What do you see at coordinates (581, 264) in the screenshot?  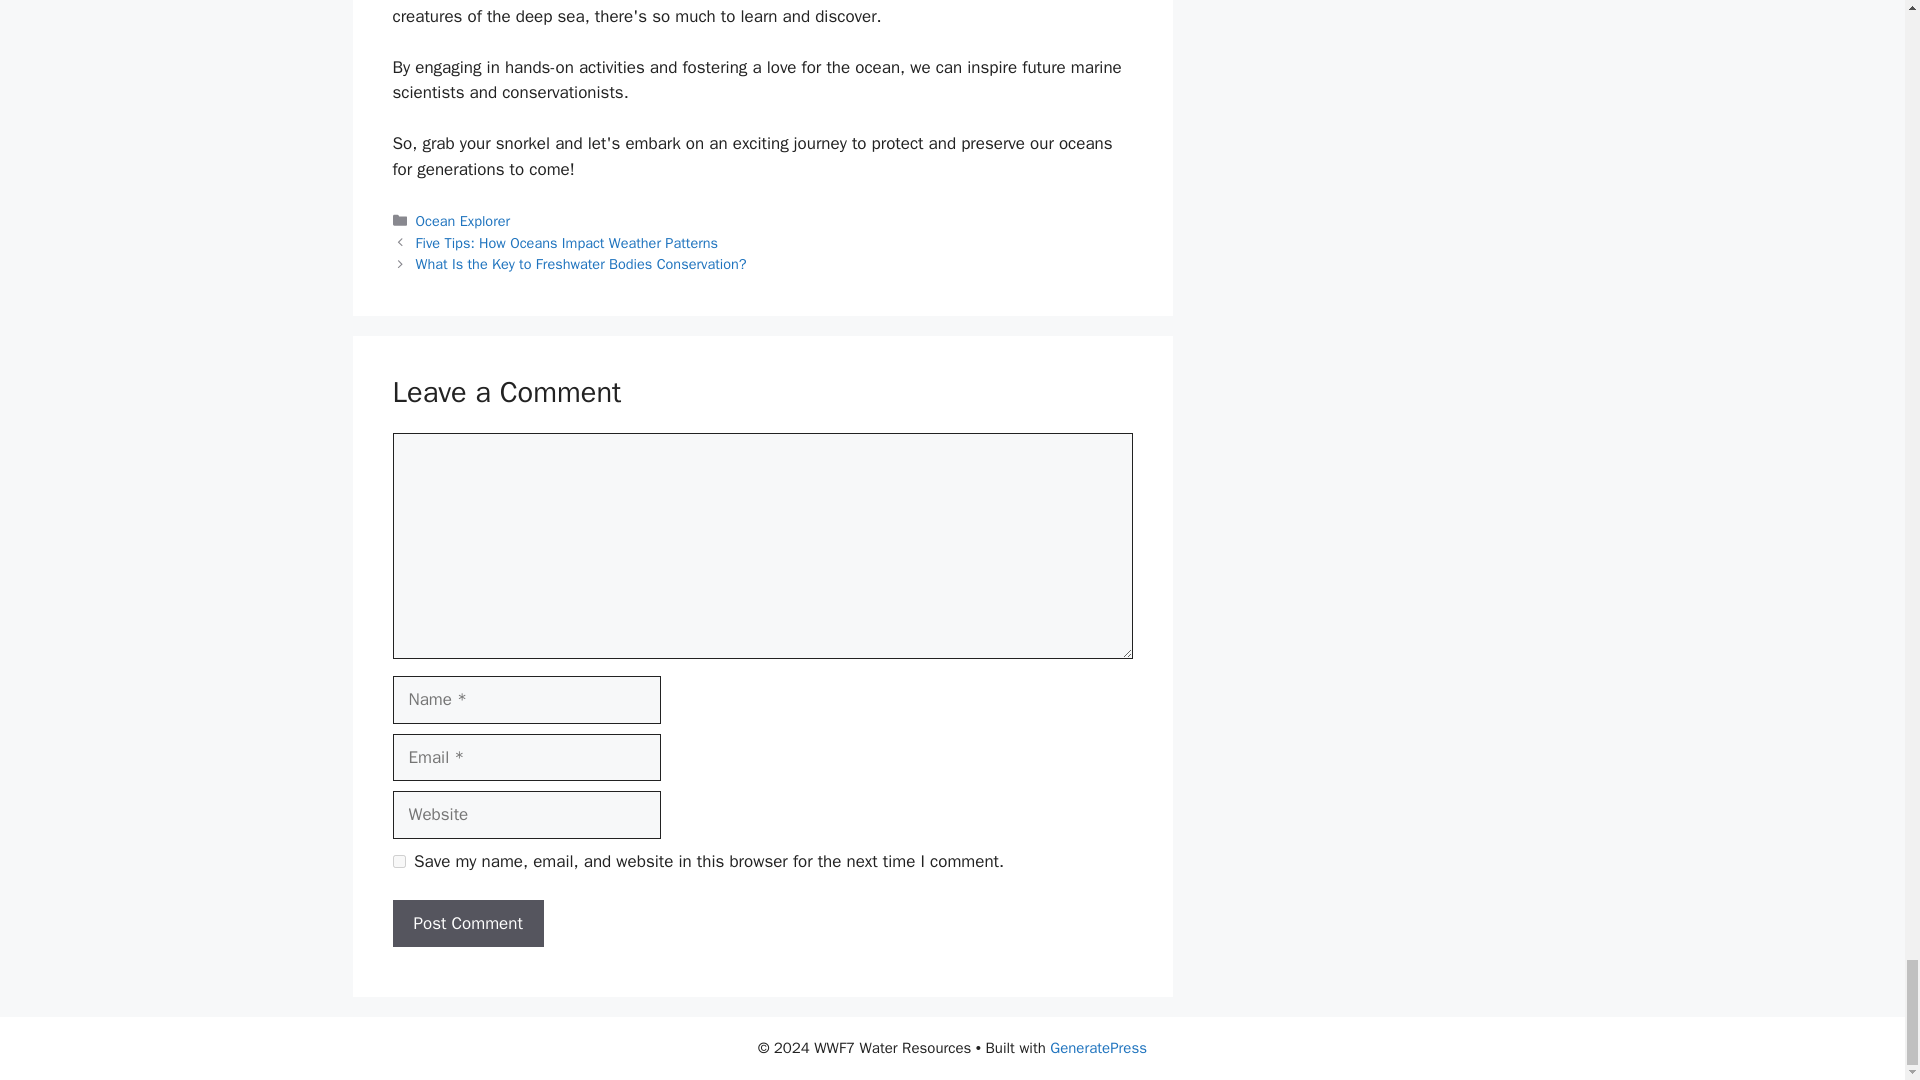 I see `What Is the Key to Freshwater Bodies Conservation?` at bounding box center [581, 264].